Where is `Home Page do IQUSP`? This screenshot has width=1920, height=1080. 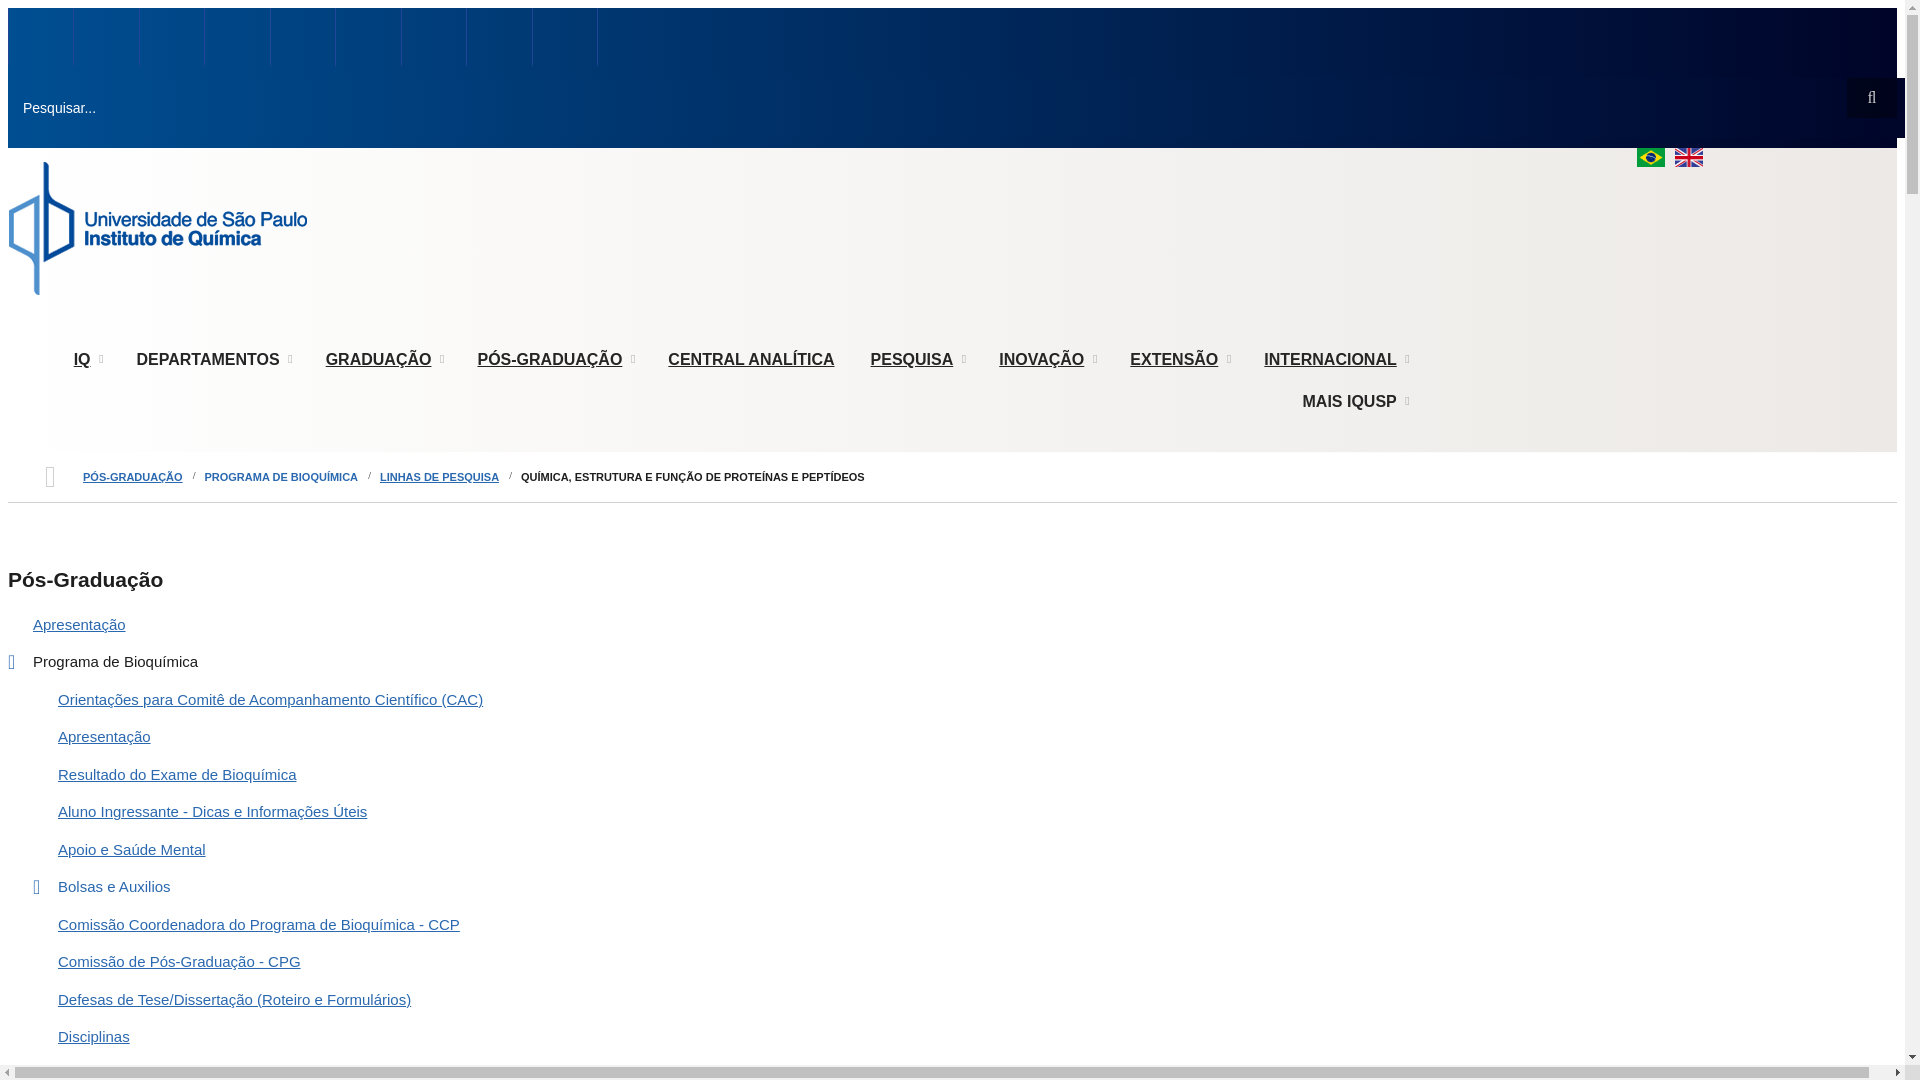
Home Page do IQUSP is located at coordinates (40, 38).